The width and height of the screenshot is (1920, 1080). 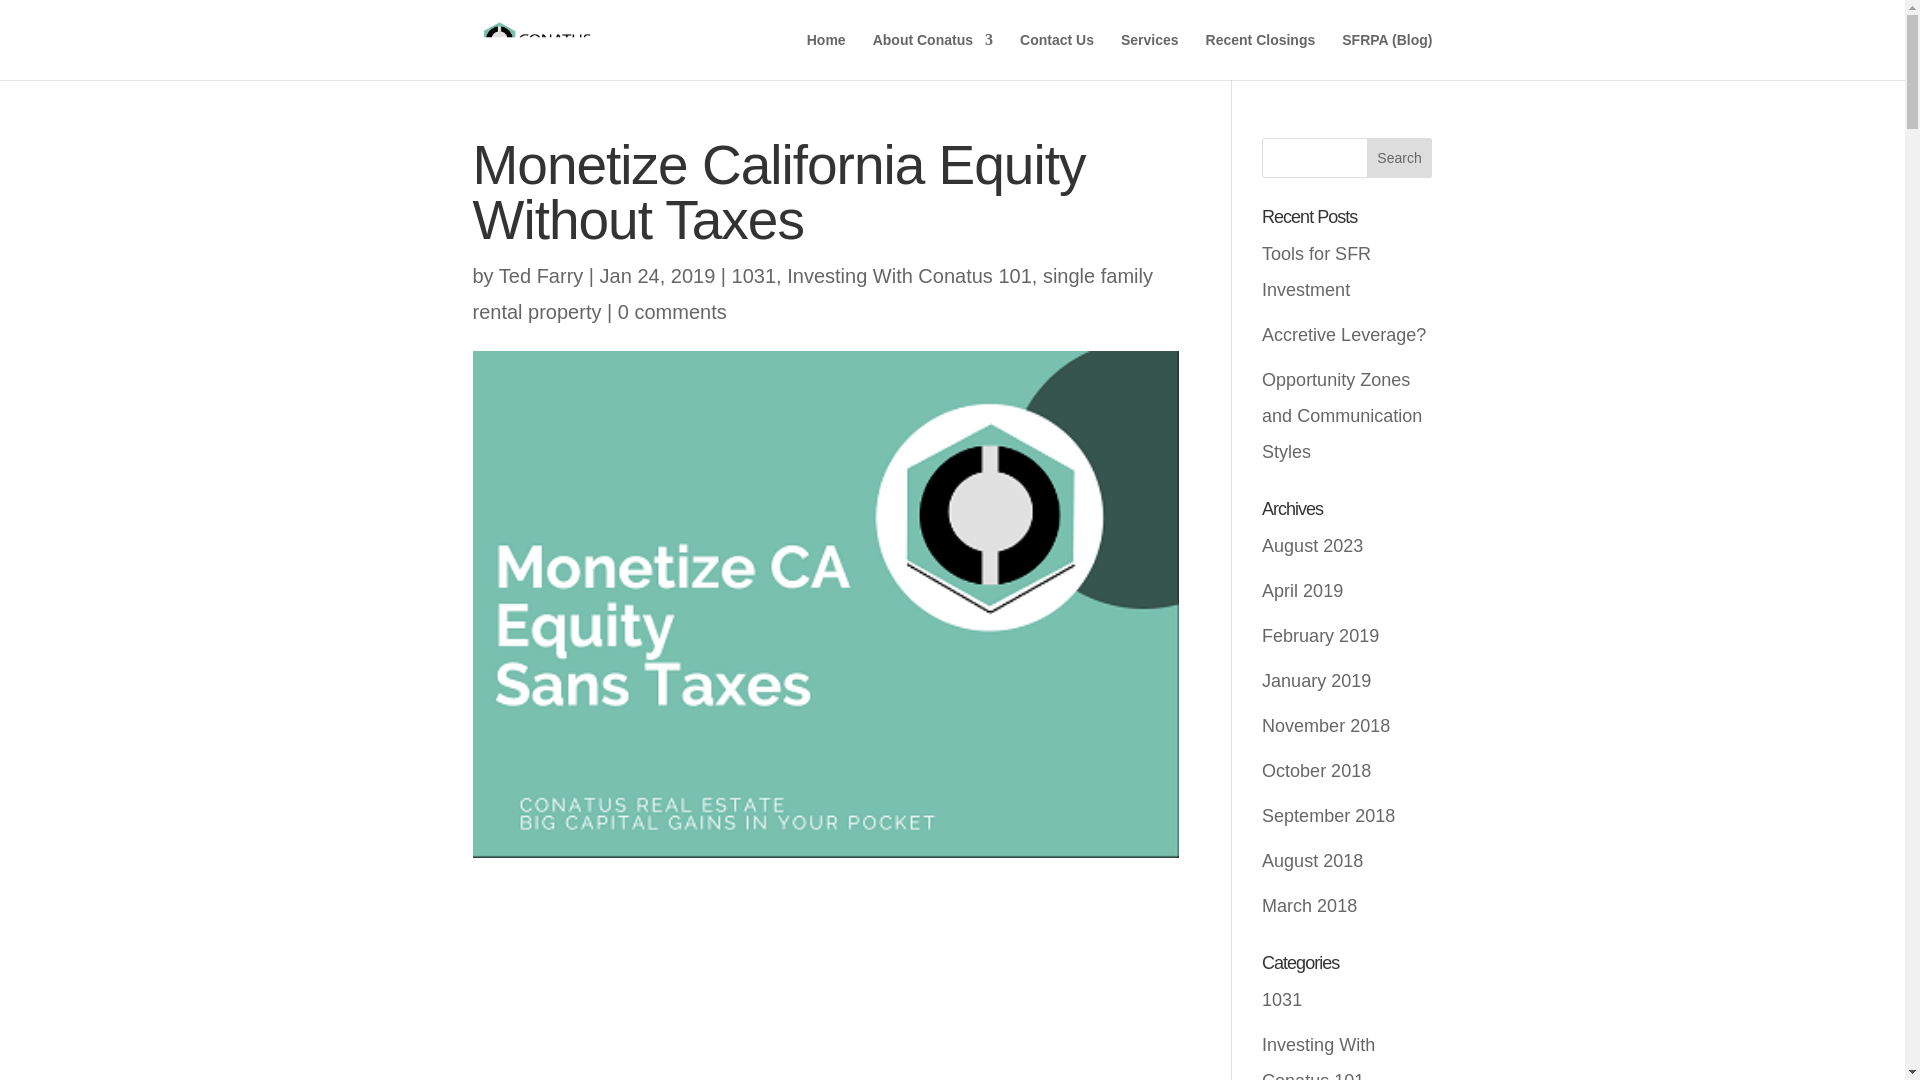 I want to click on Posts by Ted Farry, so click(x=541, y=276).